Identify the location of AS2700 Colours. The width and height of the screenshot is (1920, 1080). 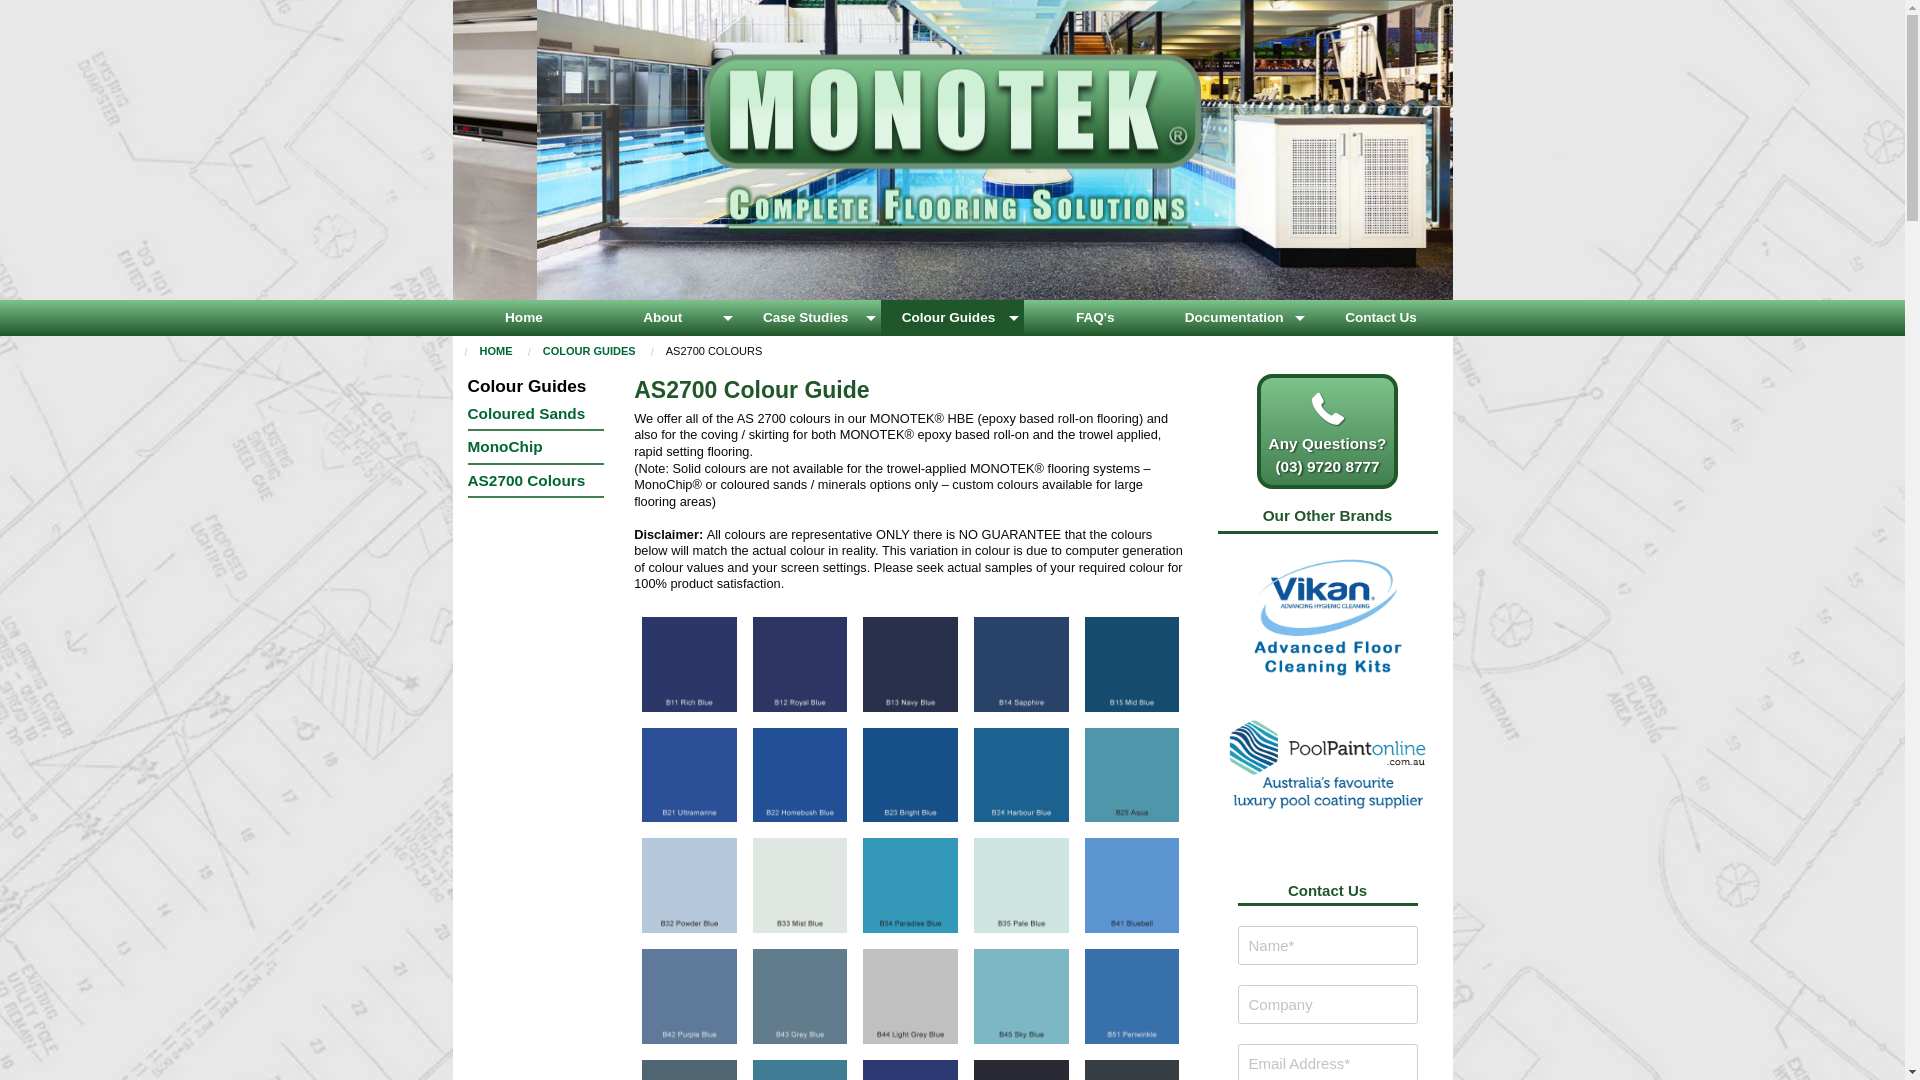
(536, 480).